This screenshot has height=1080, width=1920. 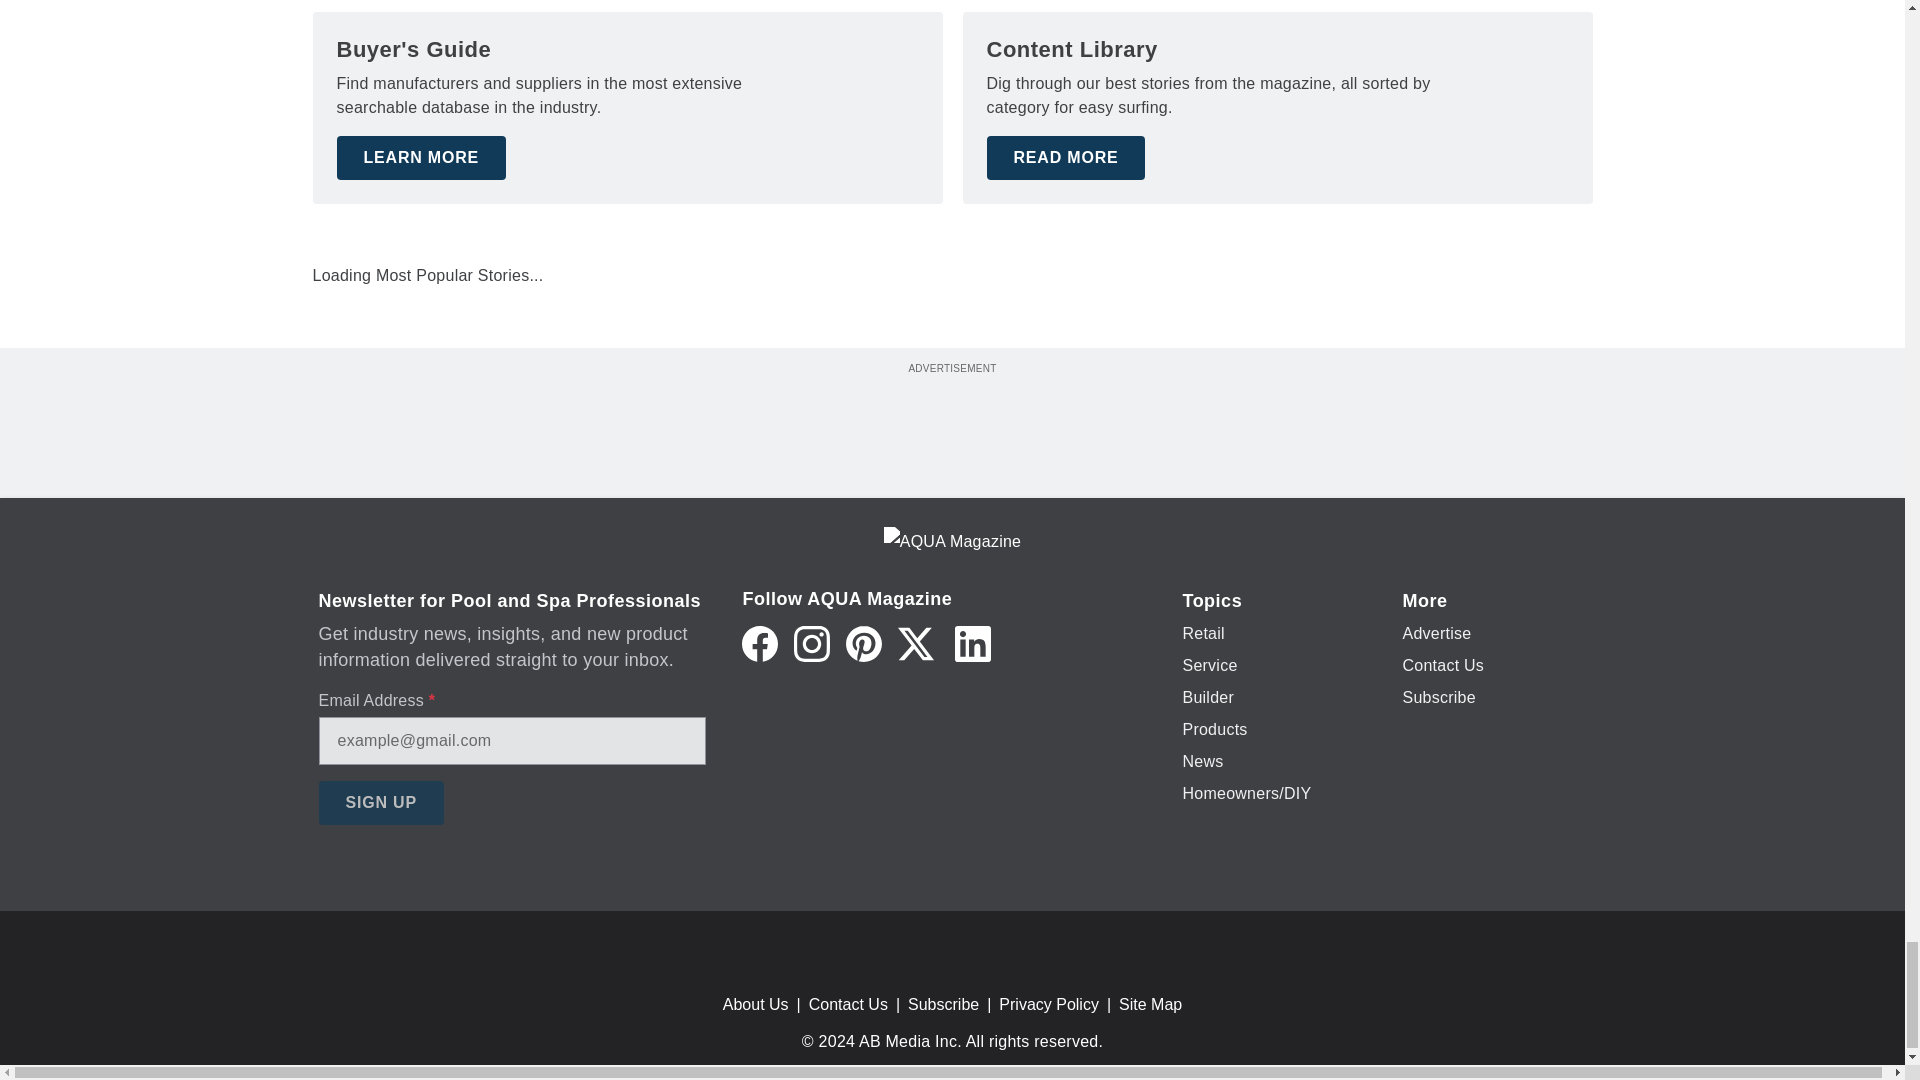 I want to click on Pinterest icon, so click(x=864, y=644).